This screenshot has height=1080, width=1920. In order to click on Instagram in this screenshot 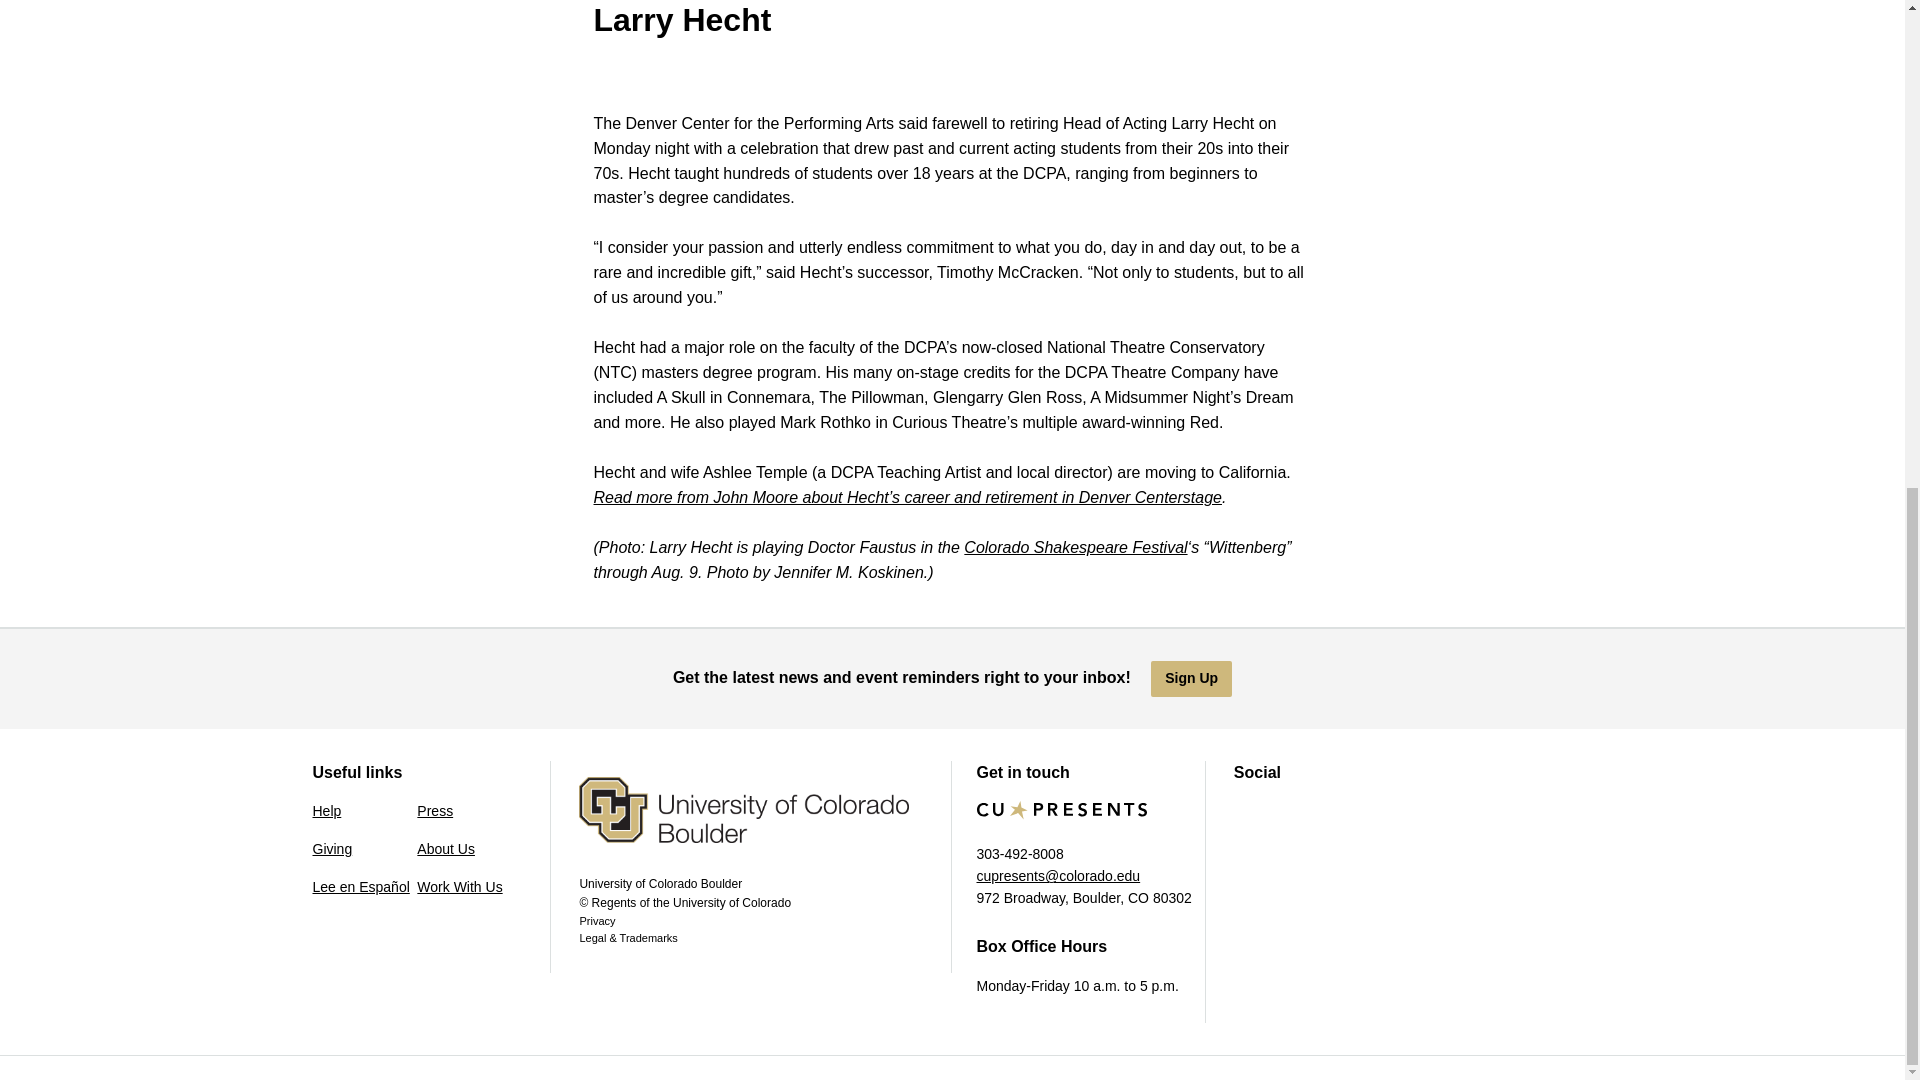, I will do `click(1290, 816)`.